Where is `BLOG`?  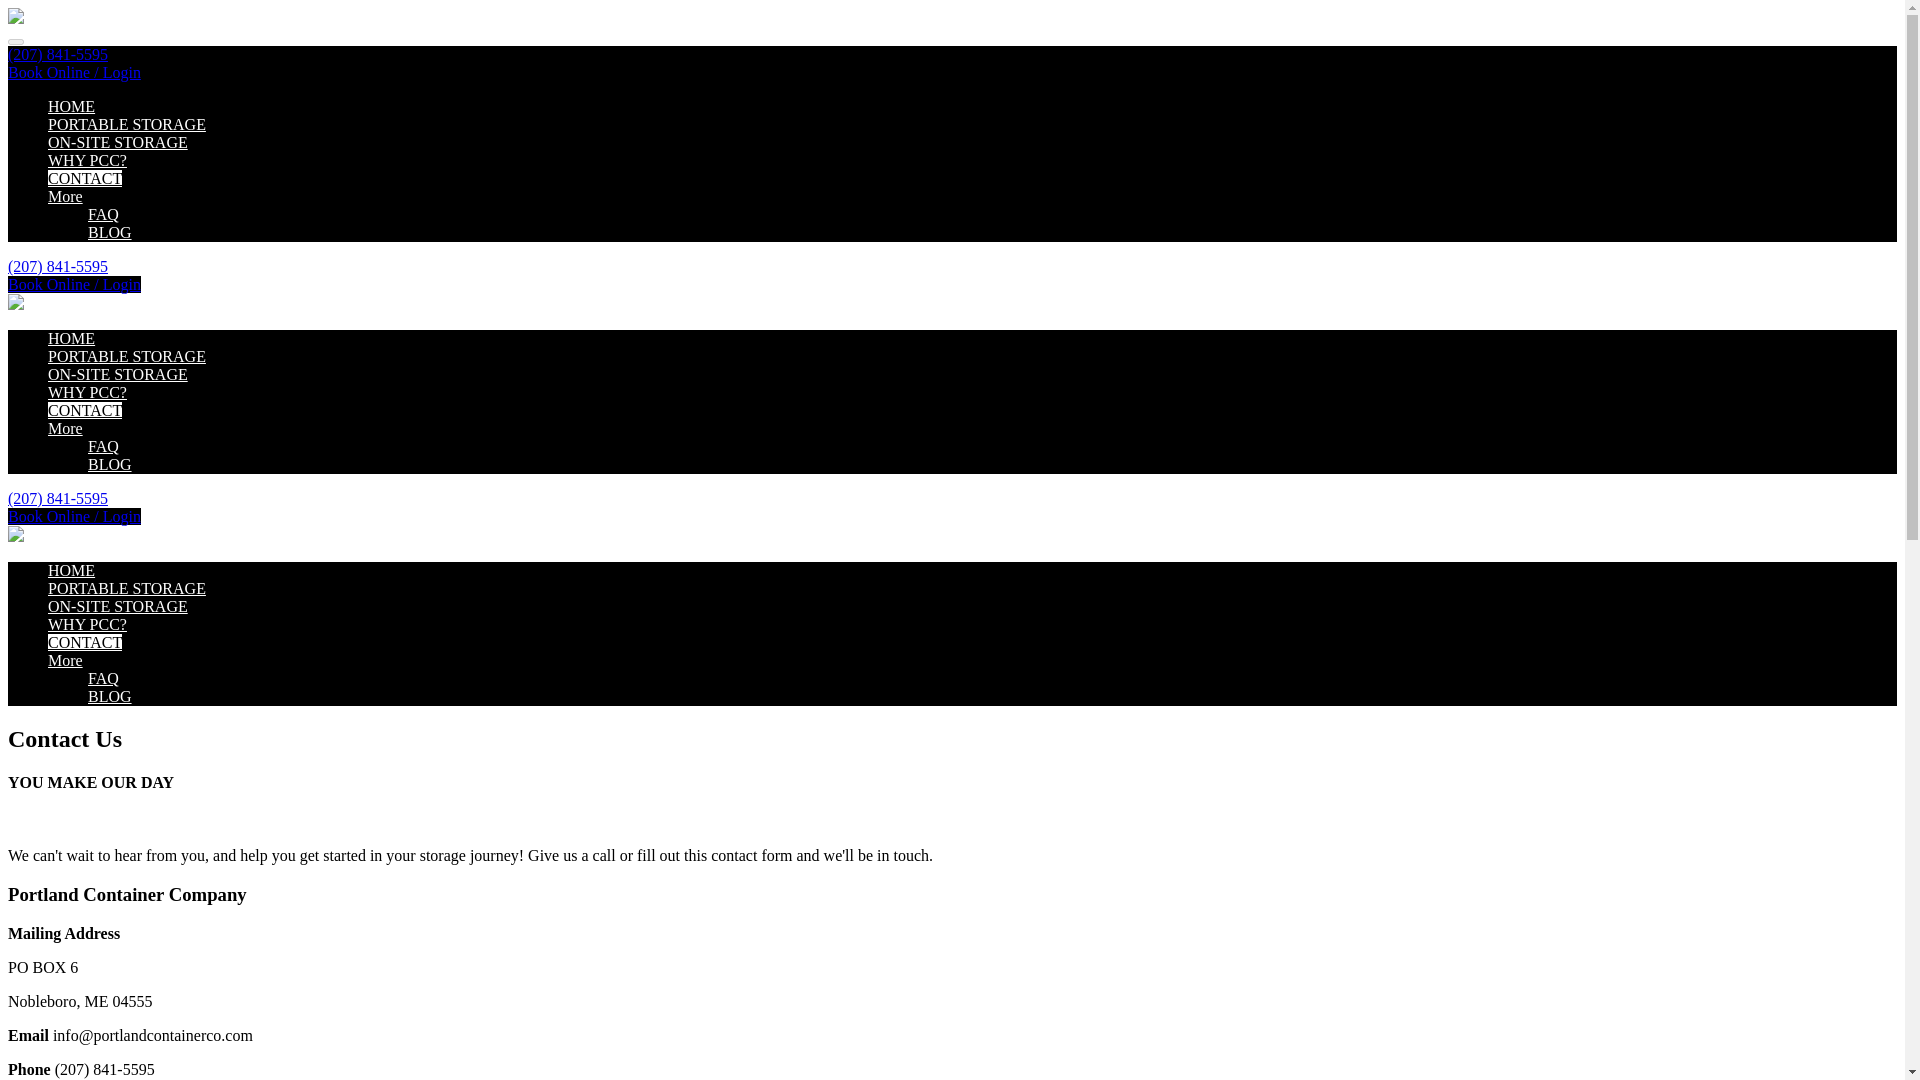
BLOG is located at coordinates (110, 696).